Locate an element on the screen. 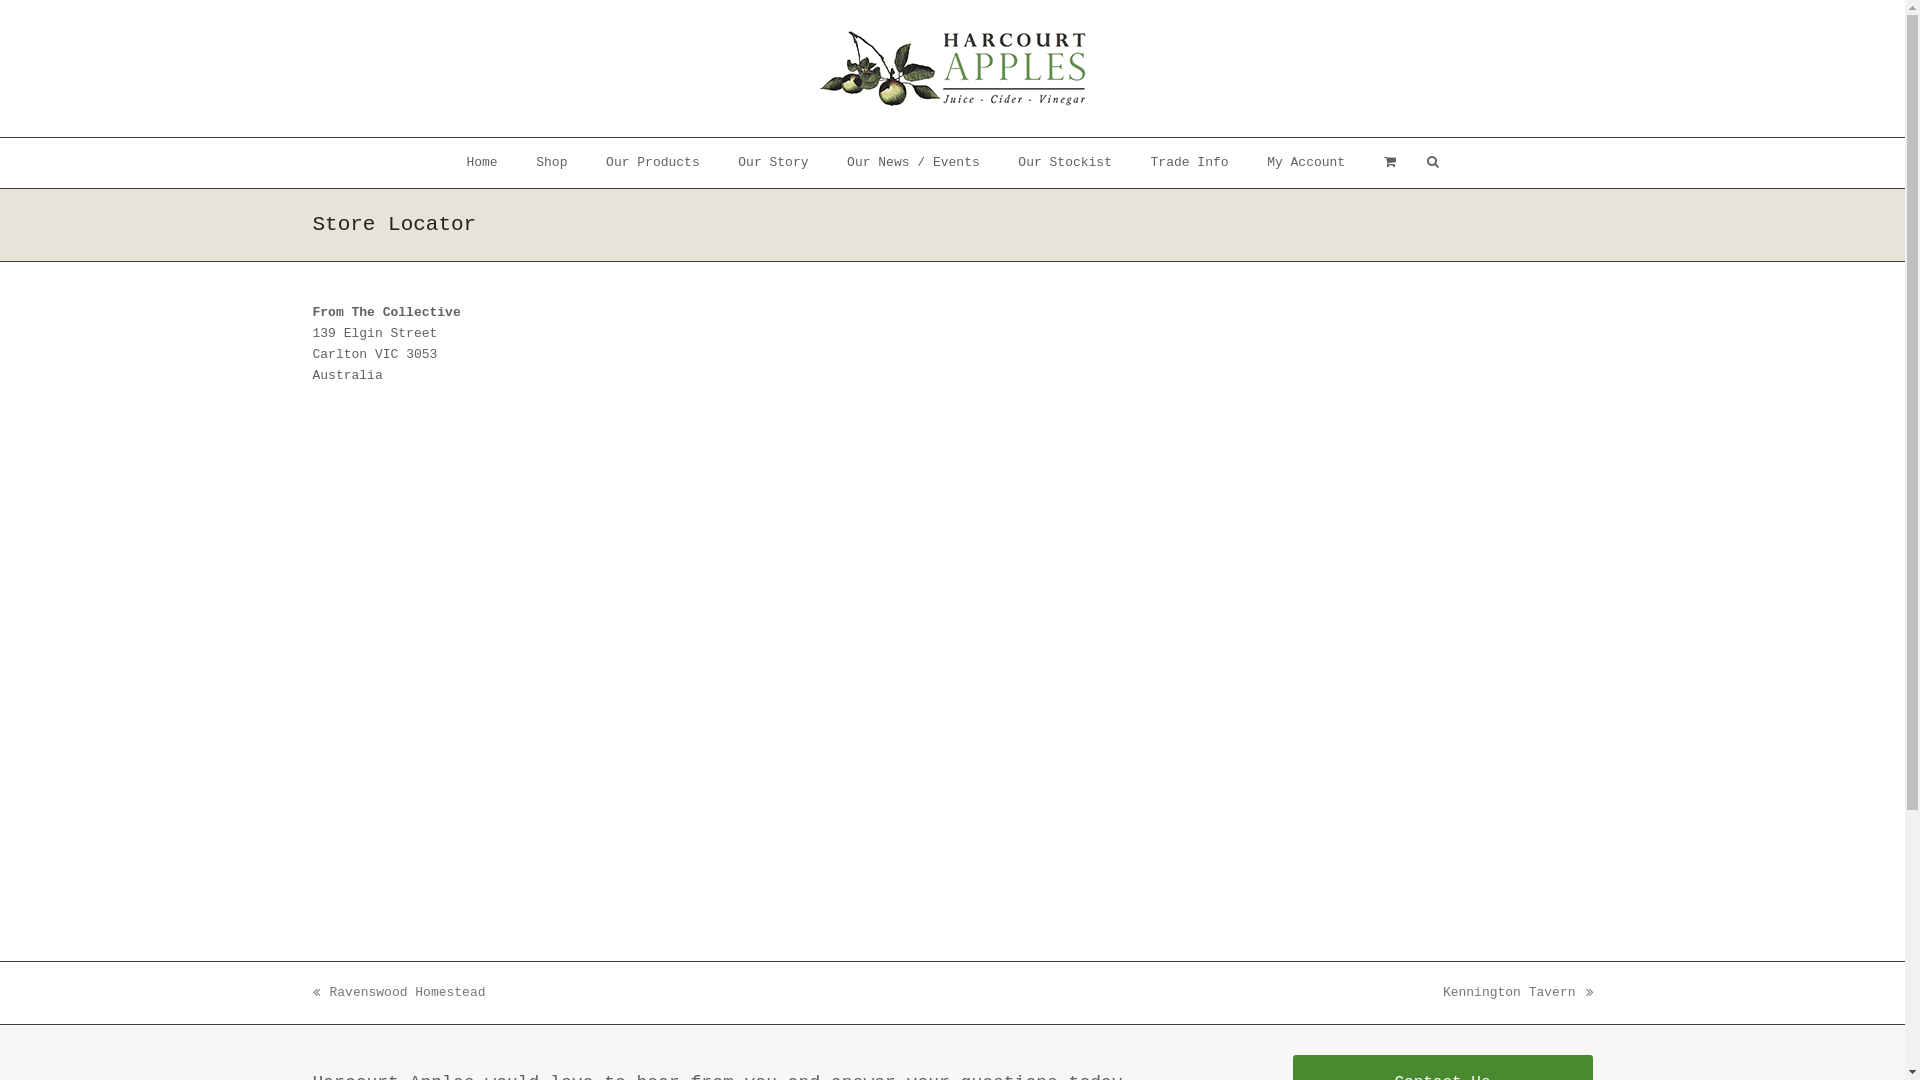 The image size is (1920, 1080). previous post:
Ravenswood Homestead is located at coordinates (398, 992).